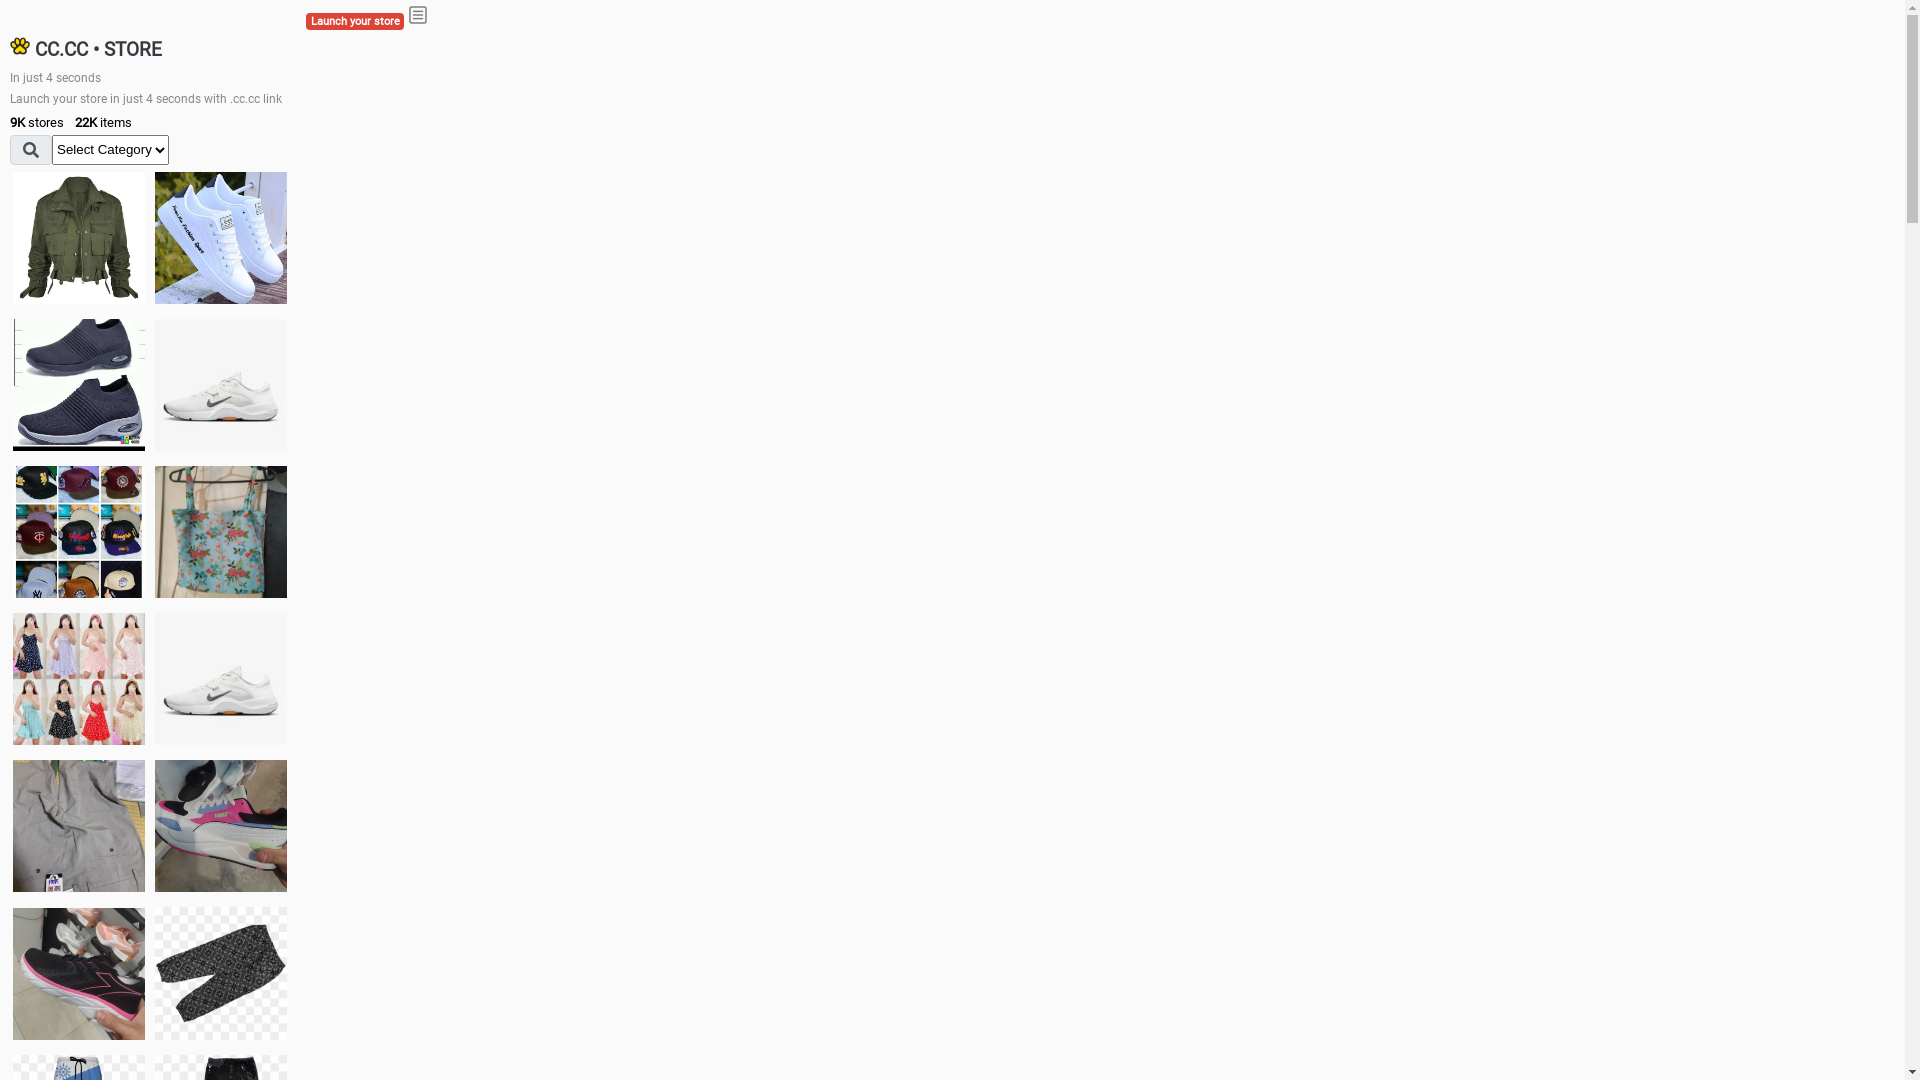 This screenshot has height=1080, width=1920. I want to click on Things we need, so click(79, 532).